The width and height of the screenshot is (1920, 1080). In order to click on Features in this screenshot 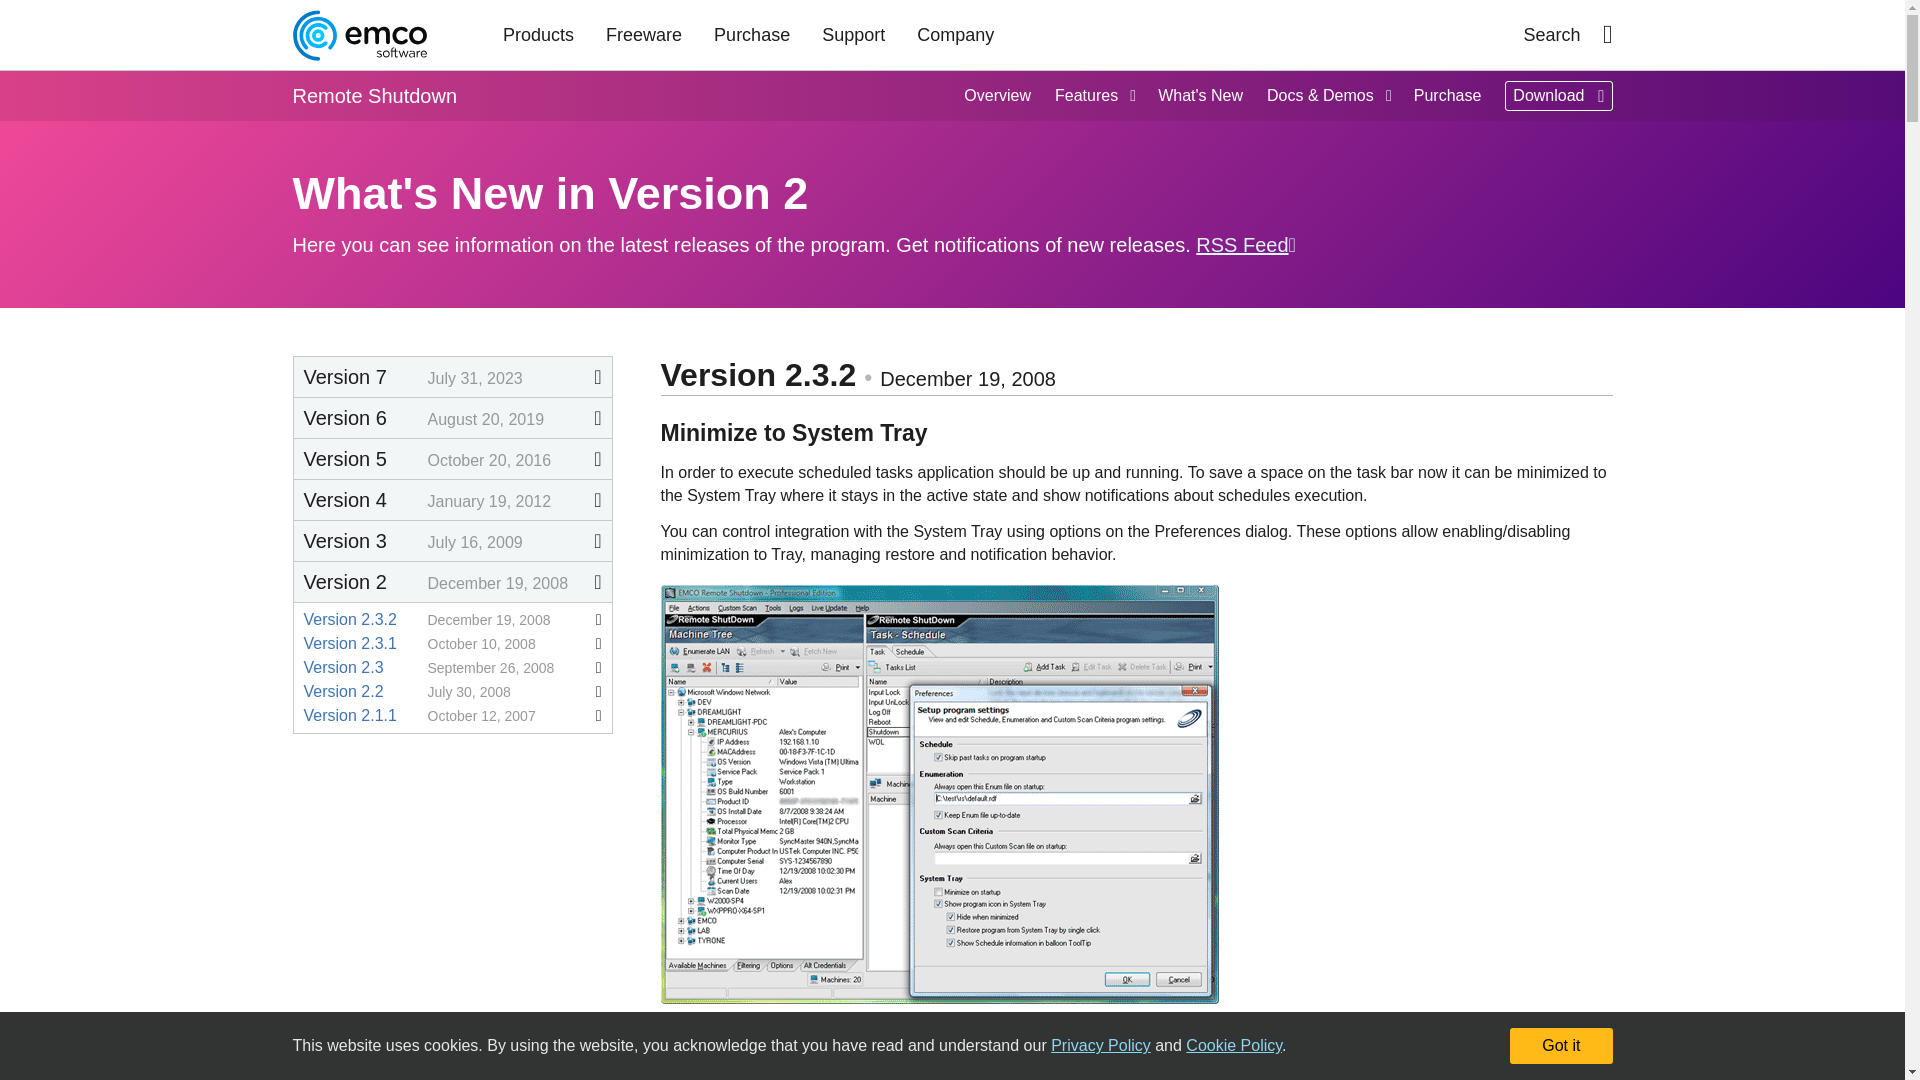, I will do `click(1094, 96)`.